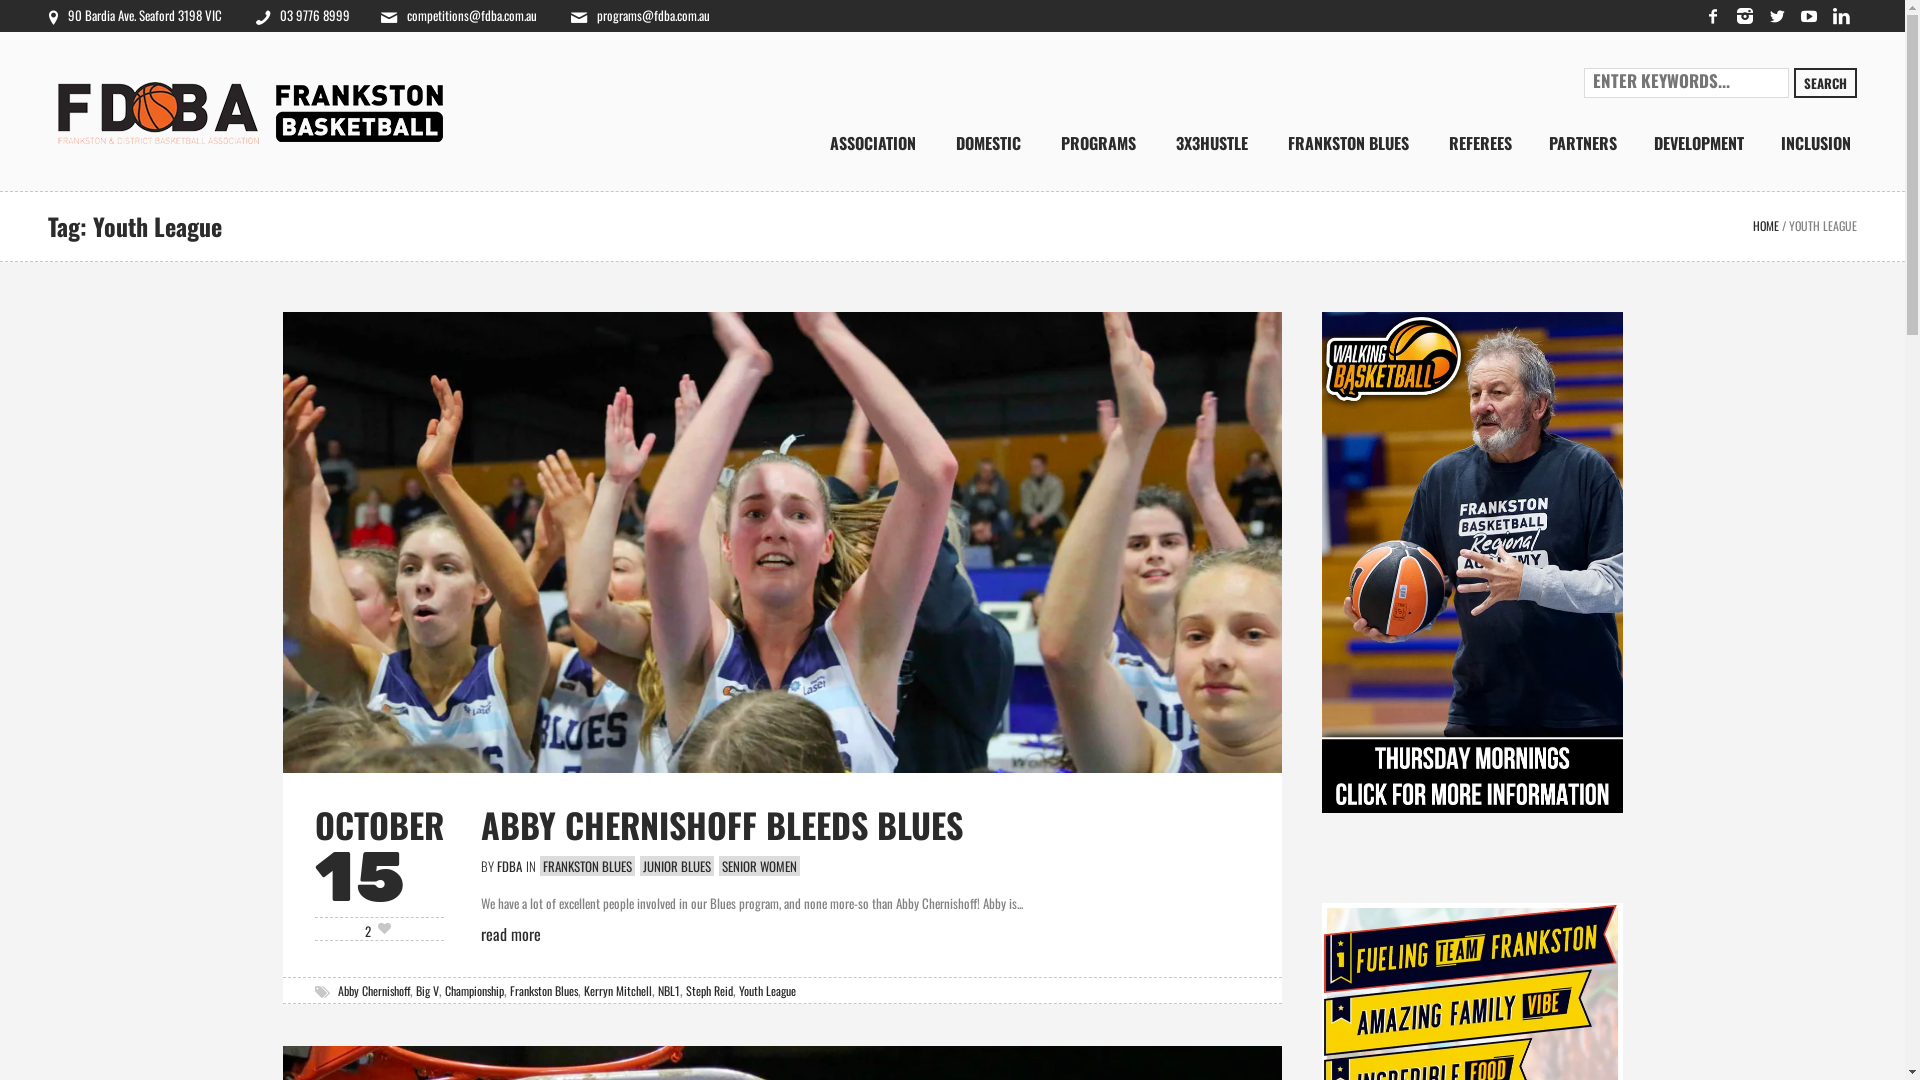 The width and height of the screenshot is (1920, 1080). I want to click on DEVELOPMENT, so click(1699, 143).